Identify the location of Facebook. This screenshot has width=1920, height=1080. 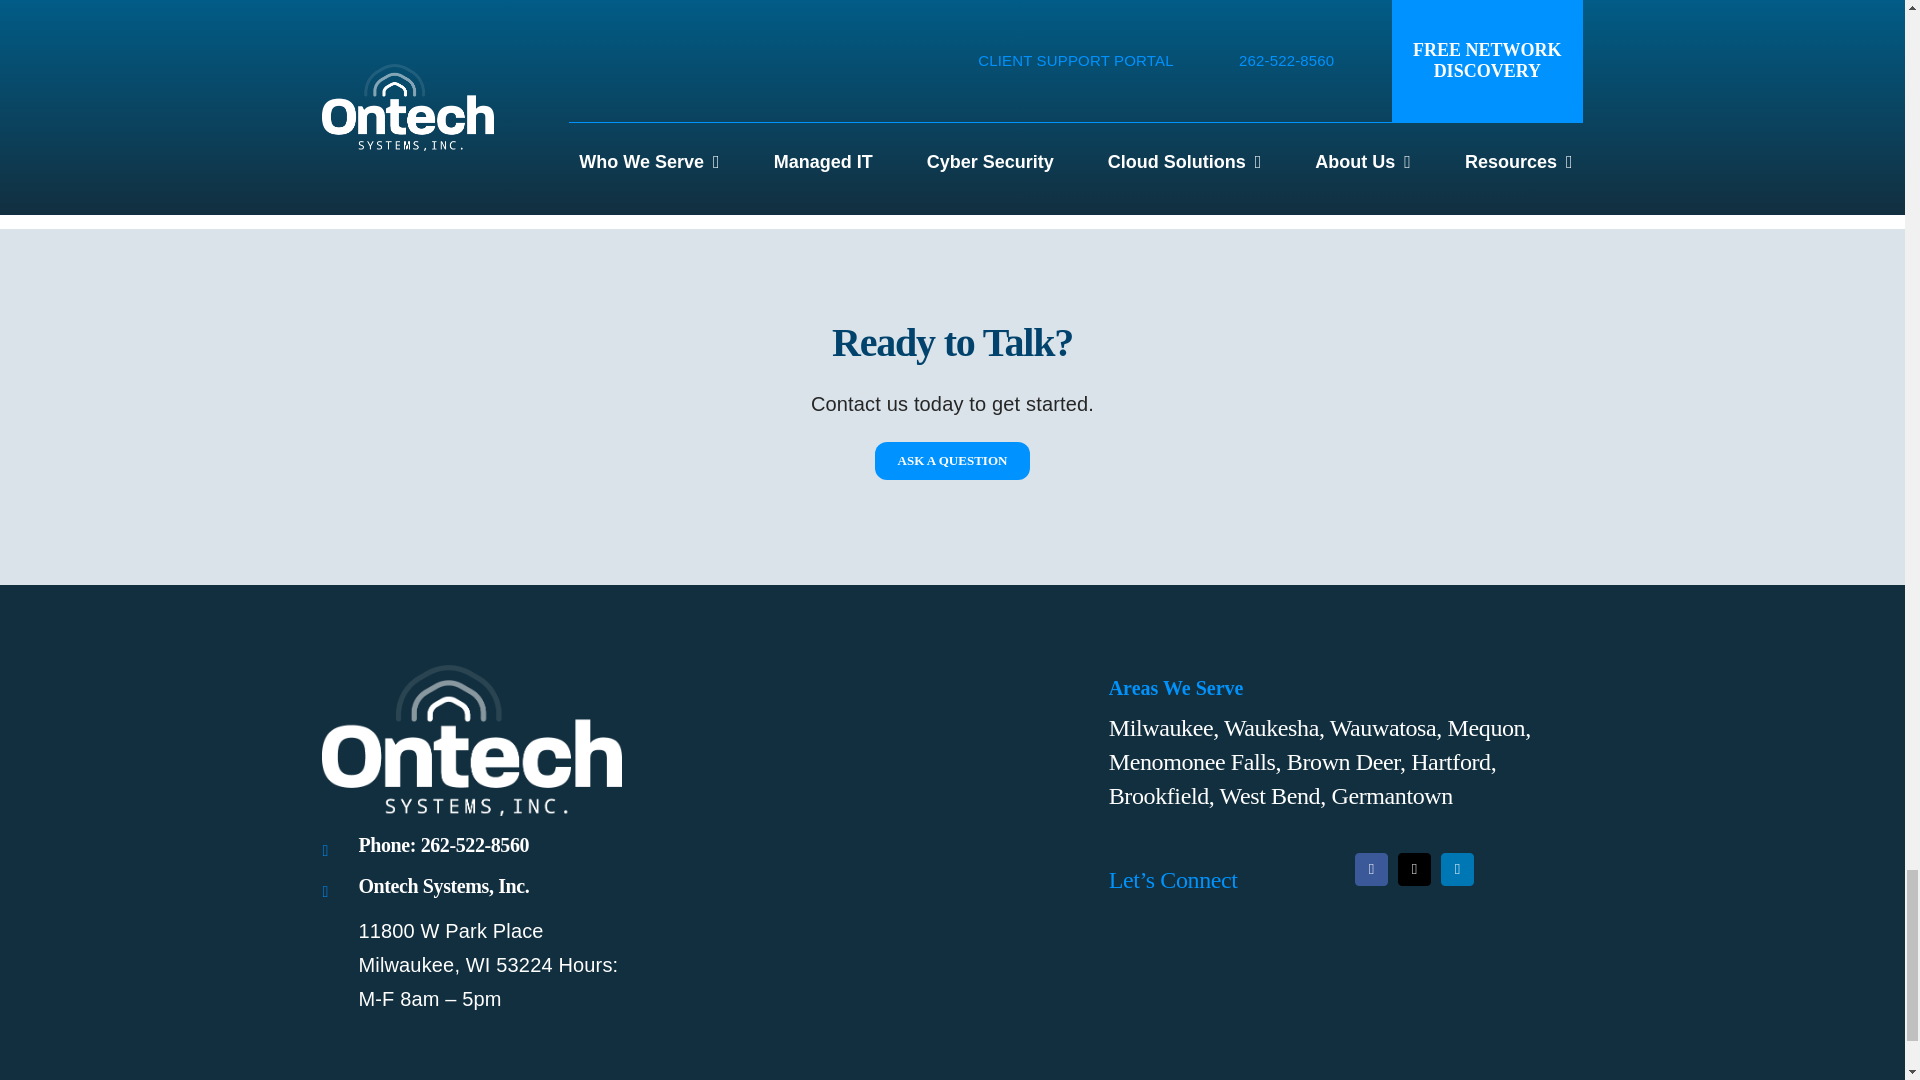
(1372, 869).